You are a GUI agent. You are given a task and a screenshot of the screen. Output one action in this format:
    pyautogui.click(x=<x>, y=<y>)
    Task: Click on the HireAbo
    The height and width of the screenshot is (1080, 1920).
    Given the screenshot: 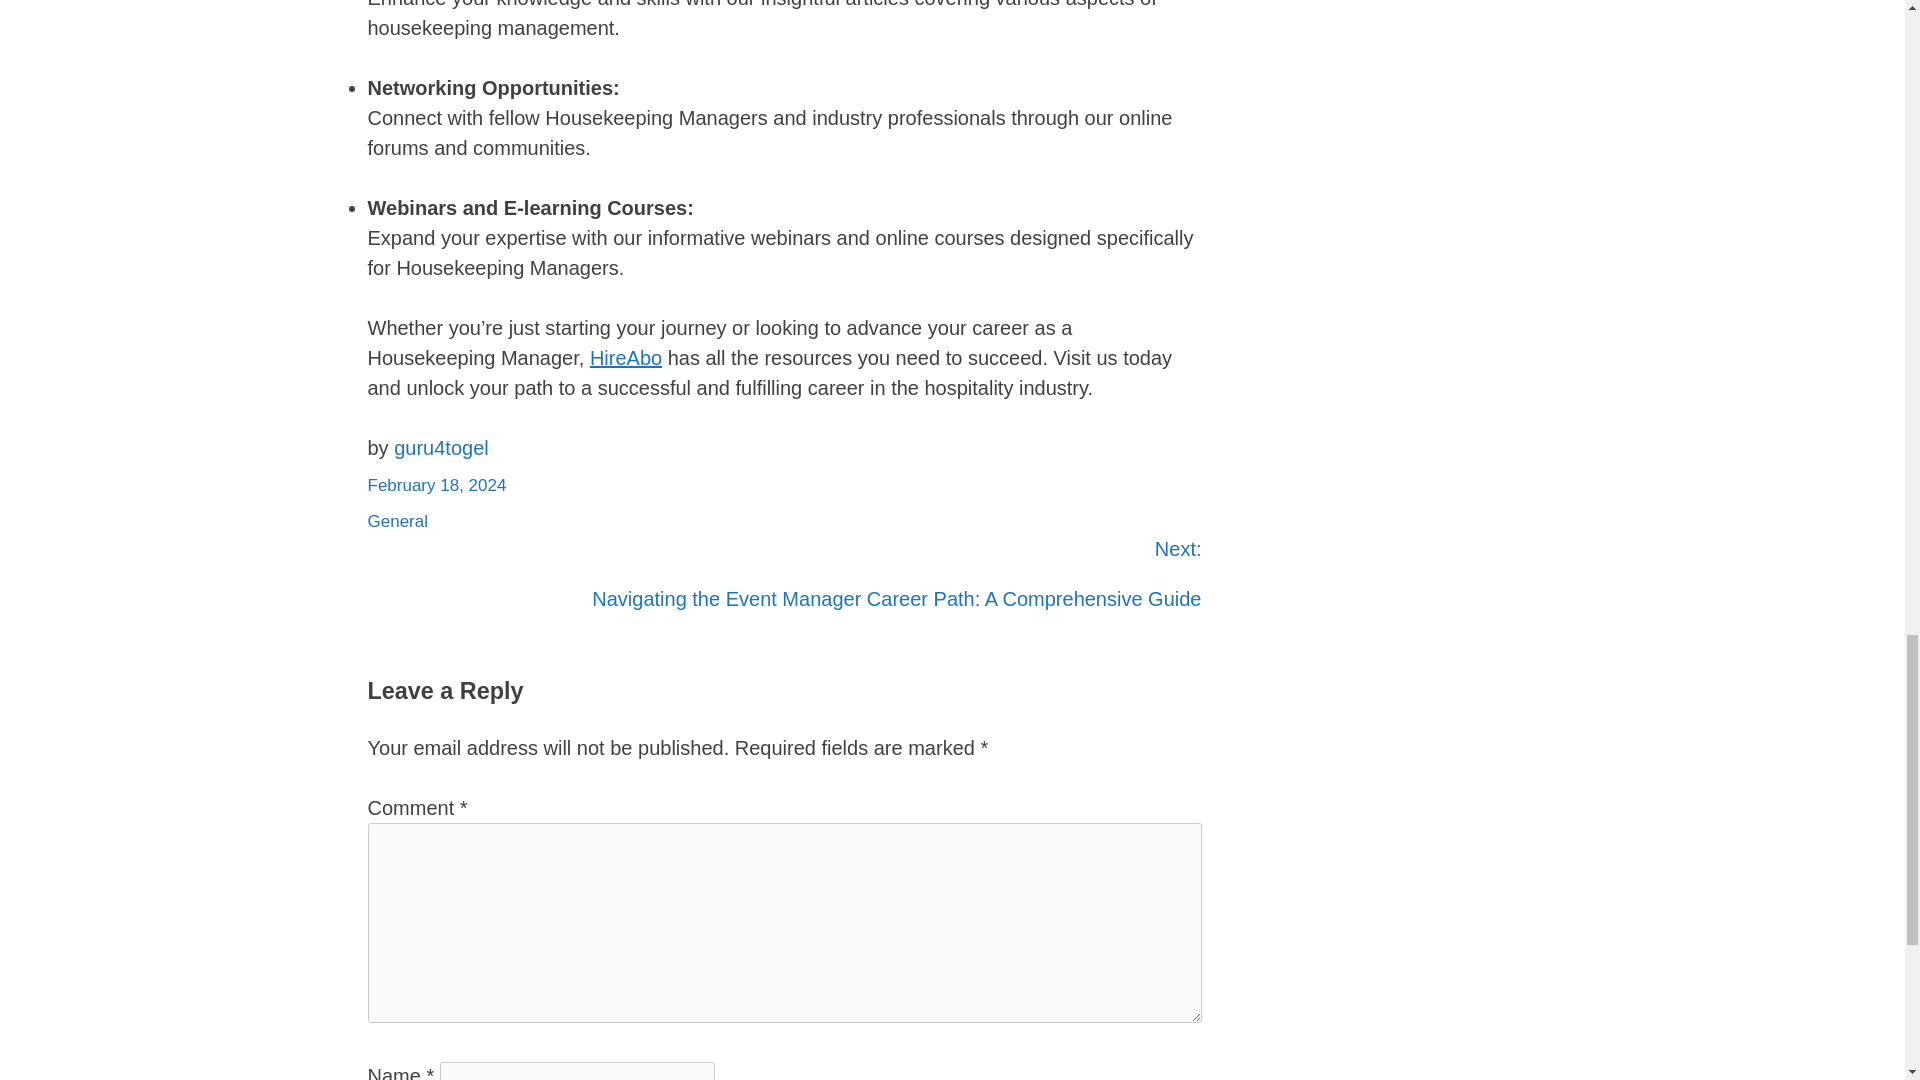 What is the action you would take?
    pyautogui.click(x=626, y=358)
    